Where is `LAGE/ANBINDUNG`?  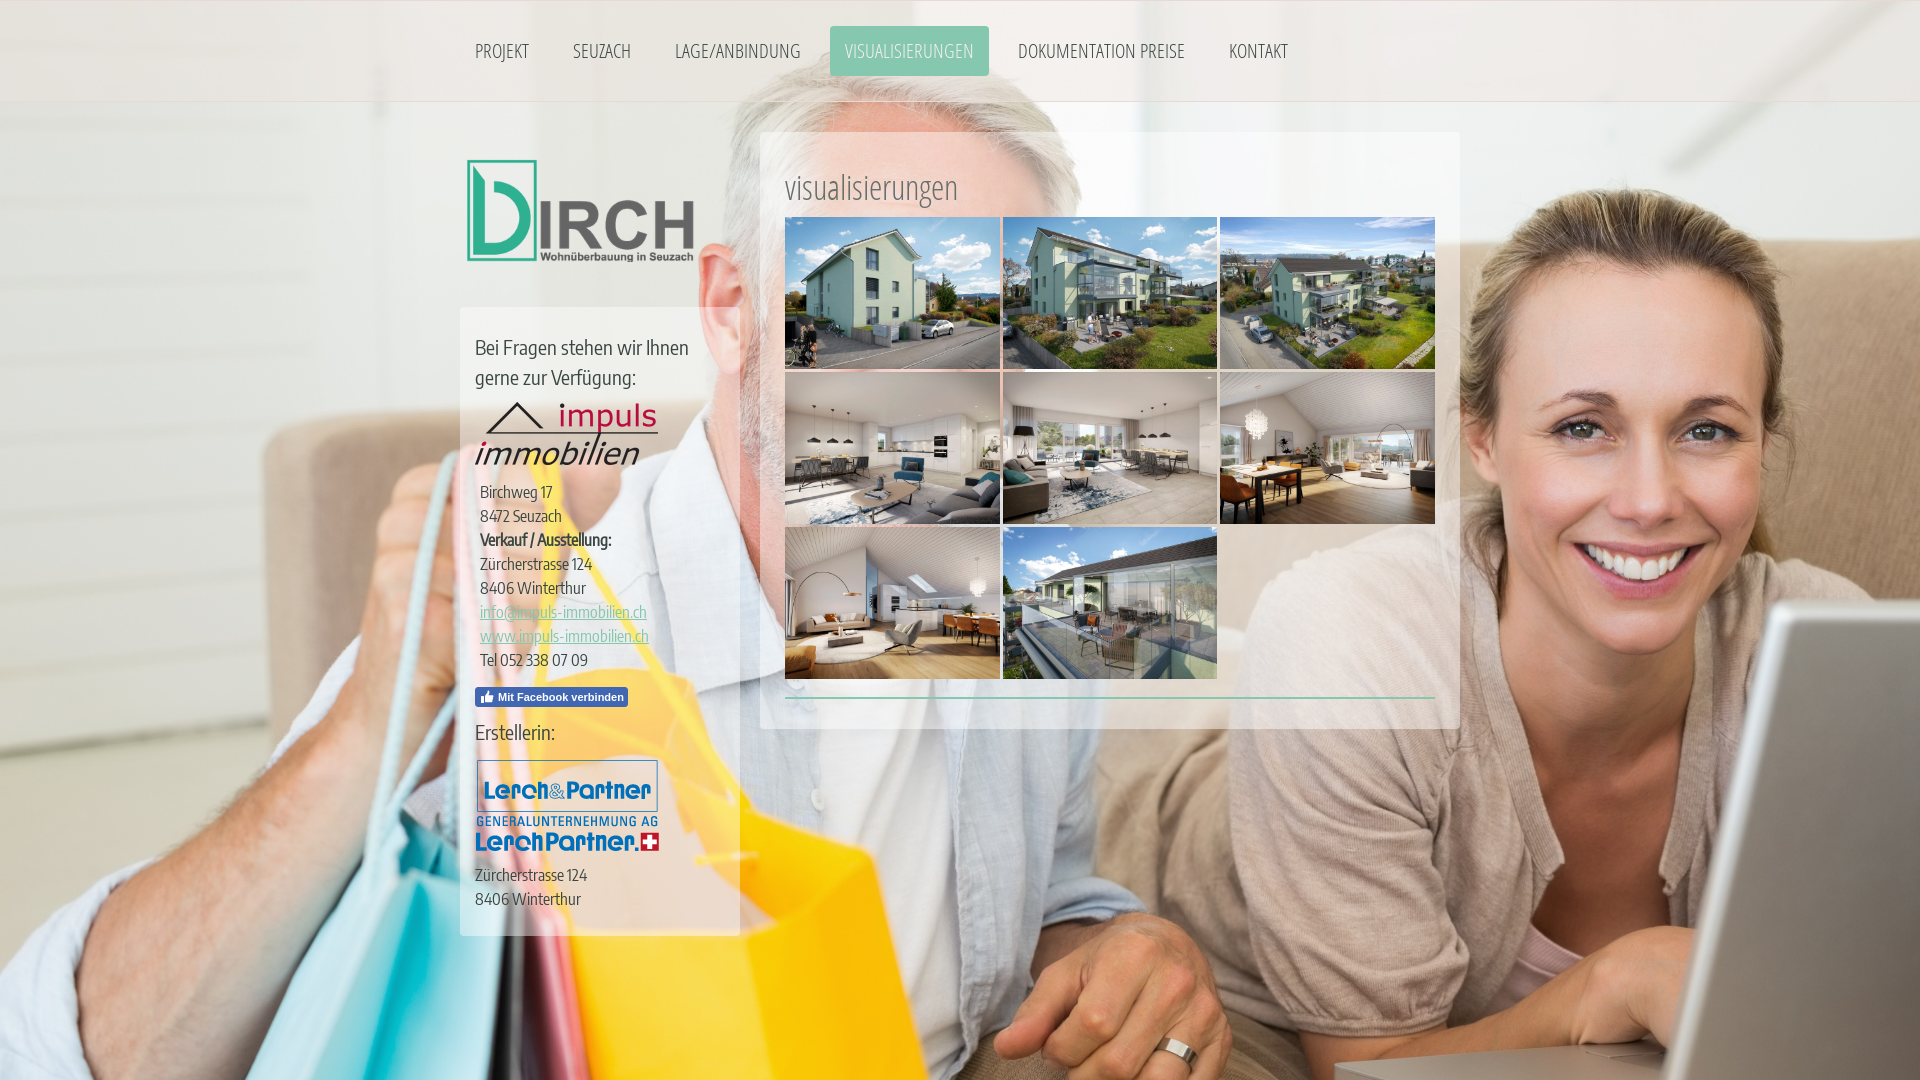 LAGE/ANBINDUNG is located at coordinates (738, 51).